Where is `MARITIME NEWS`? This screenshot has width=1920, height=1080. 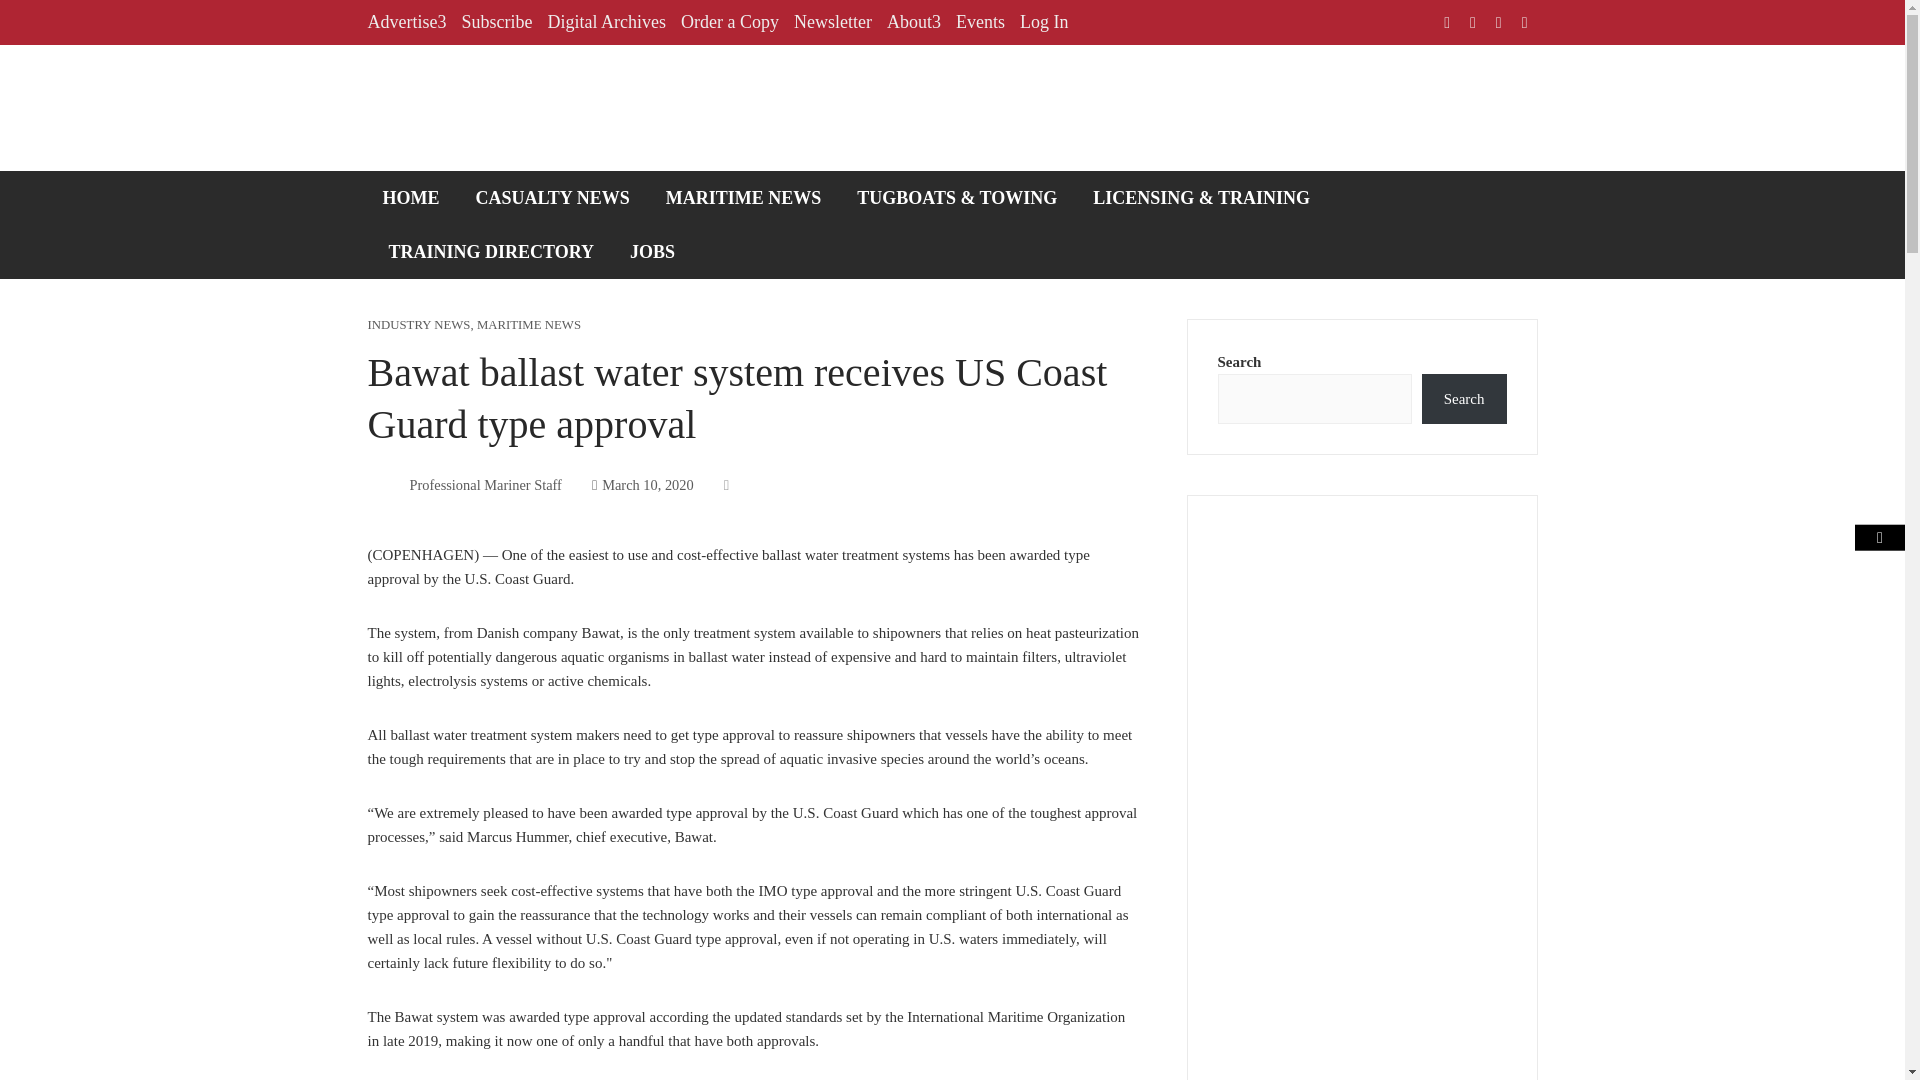 MARITIME NEWS is located at coordinates (744, 197).